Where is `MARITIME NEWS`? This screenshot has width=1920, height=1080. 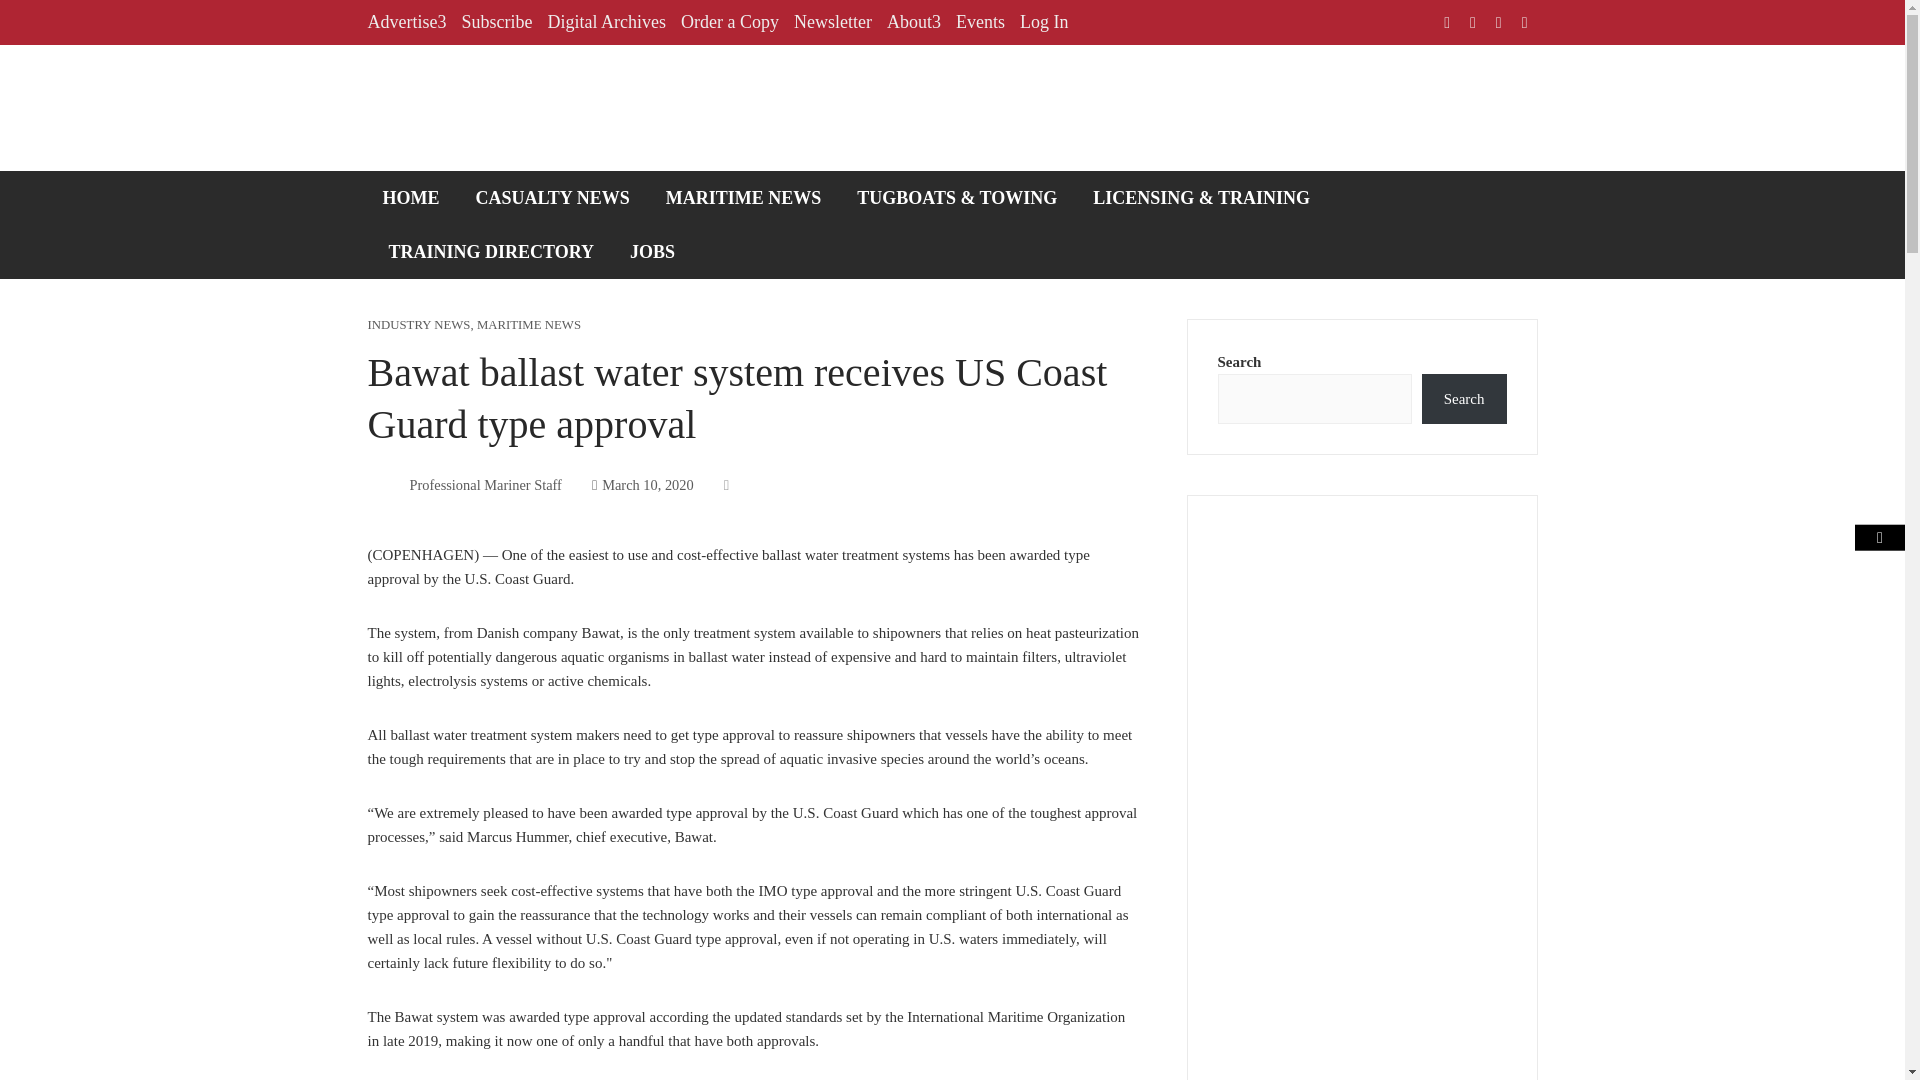 MARITIME NEWS is located at coordinates (744, 197).